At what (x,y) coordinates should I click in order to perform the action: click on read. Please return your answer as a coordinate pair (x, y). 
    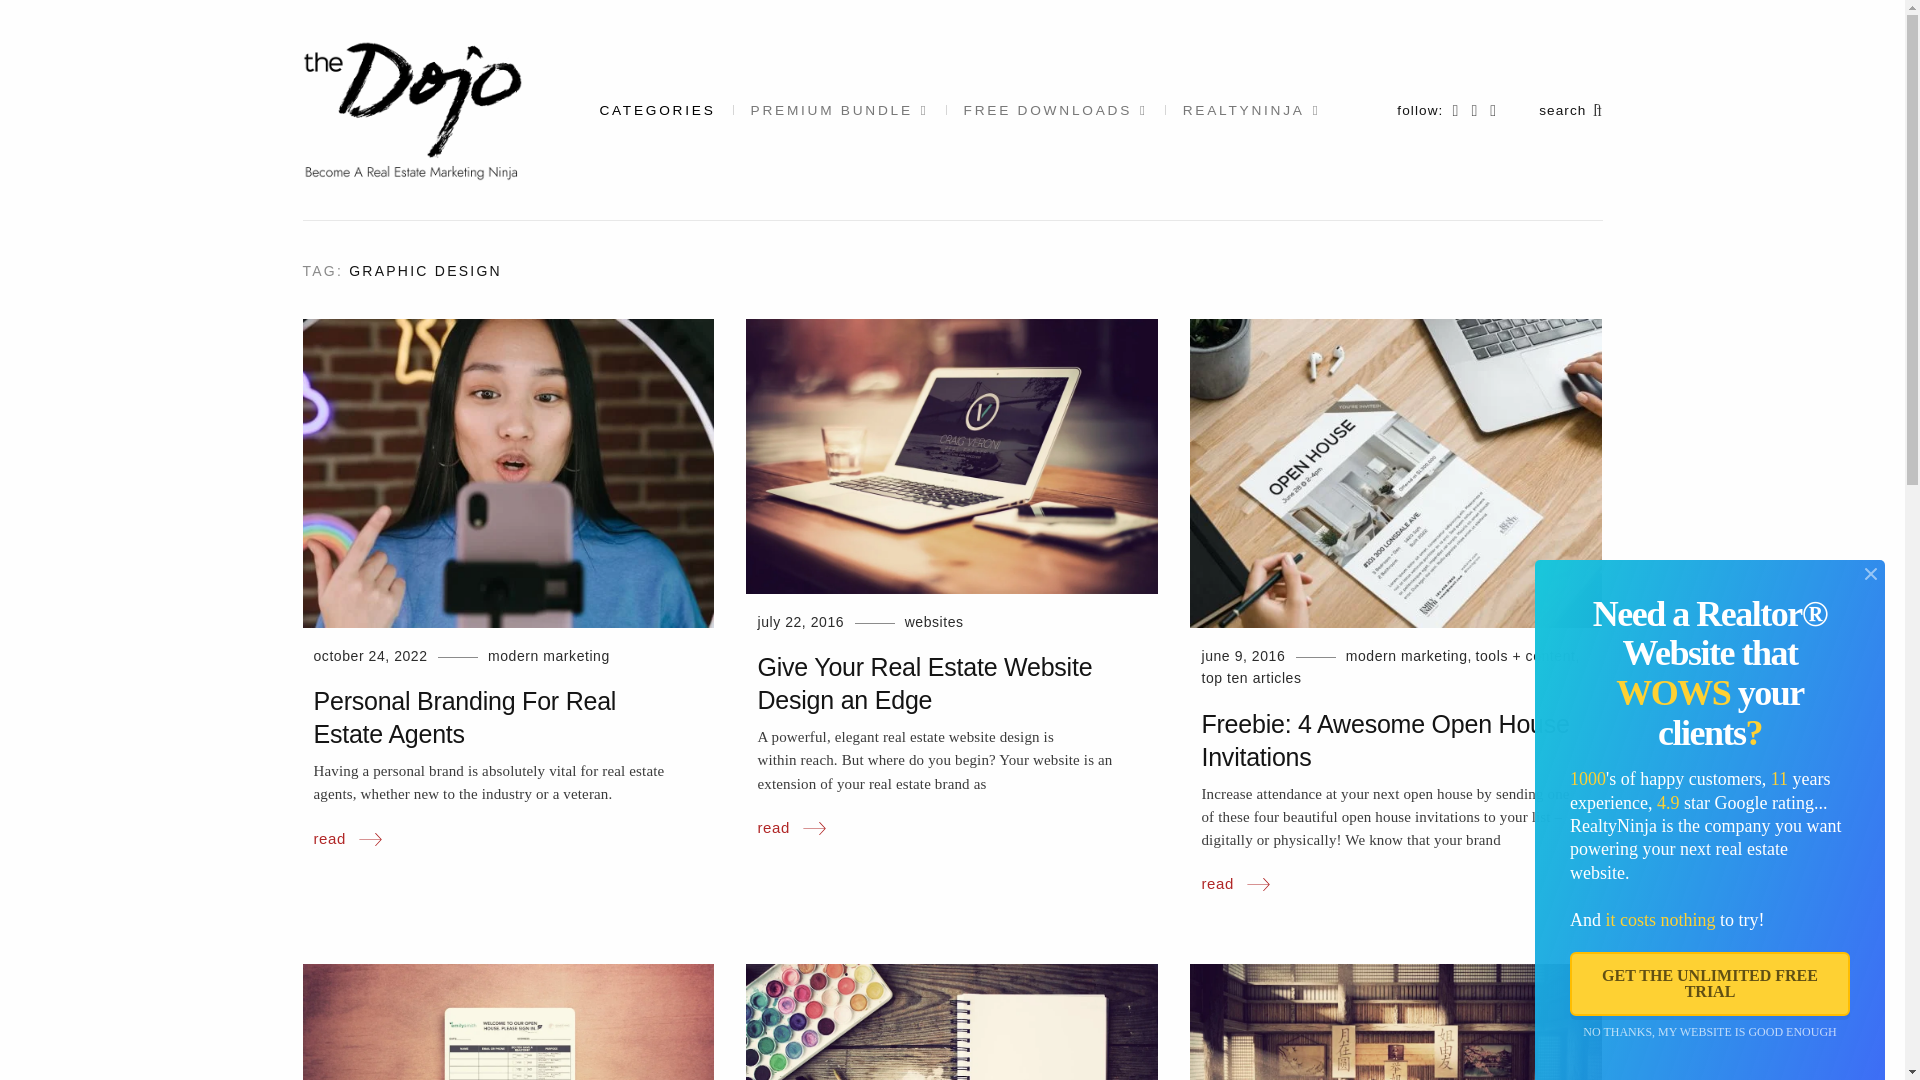
    Looking at the image, I should click on (348, 839).